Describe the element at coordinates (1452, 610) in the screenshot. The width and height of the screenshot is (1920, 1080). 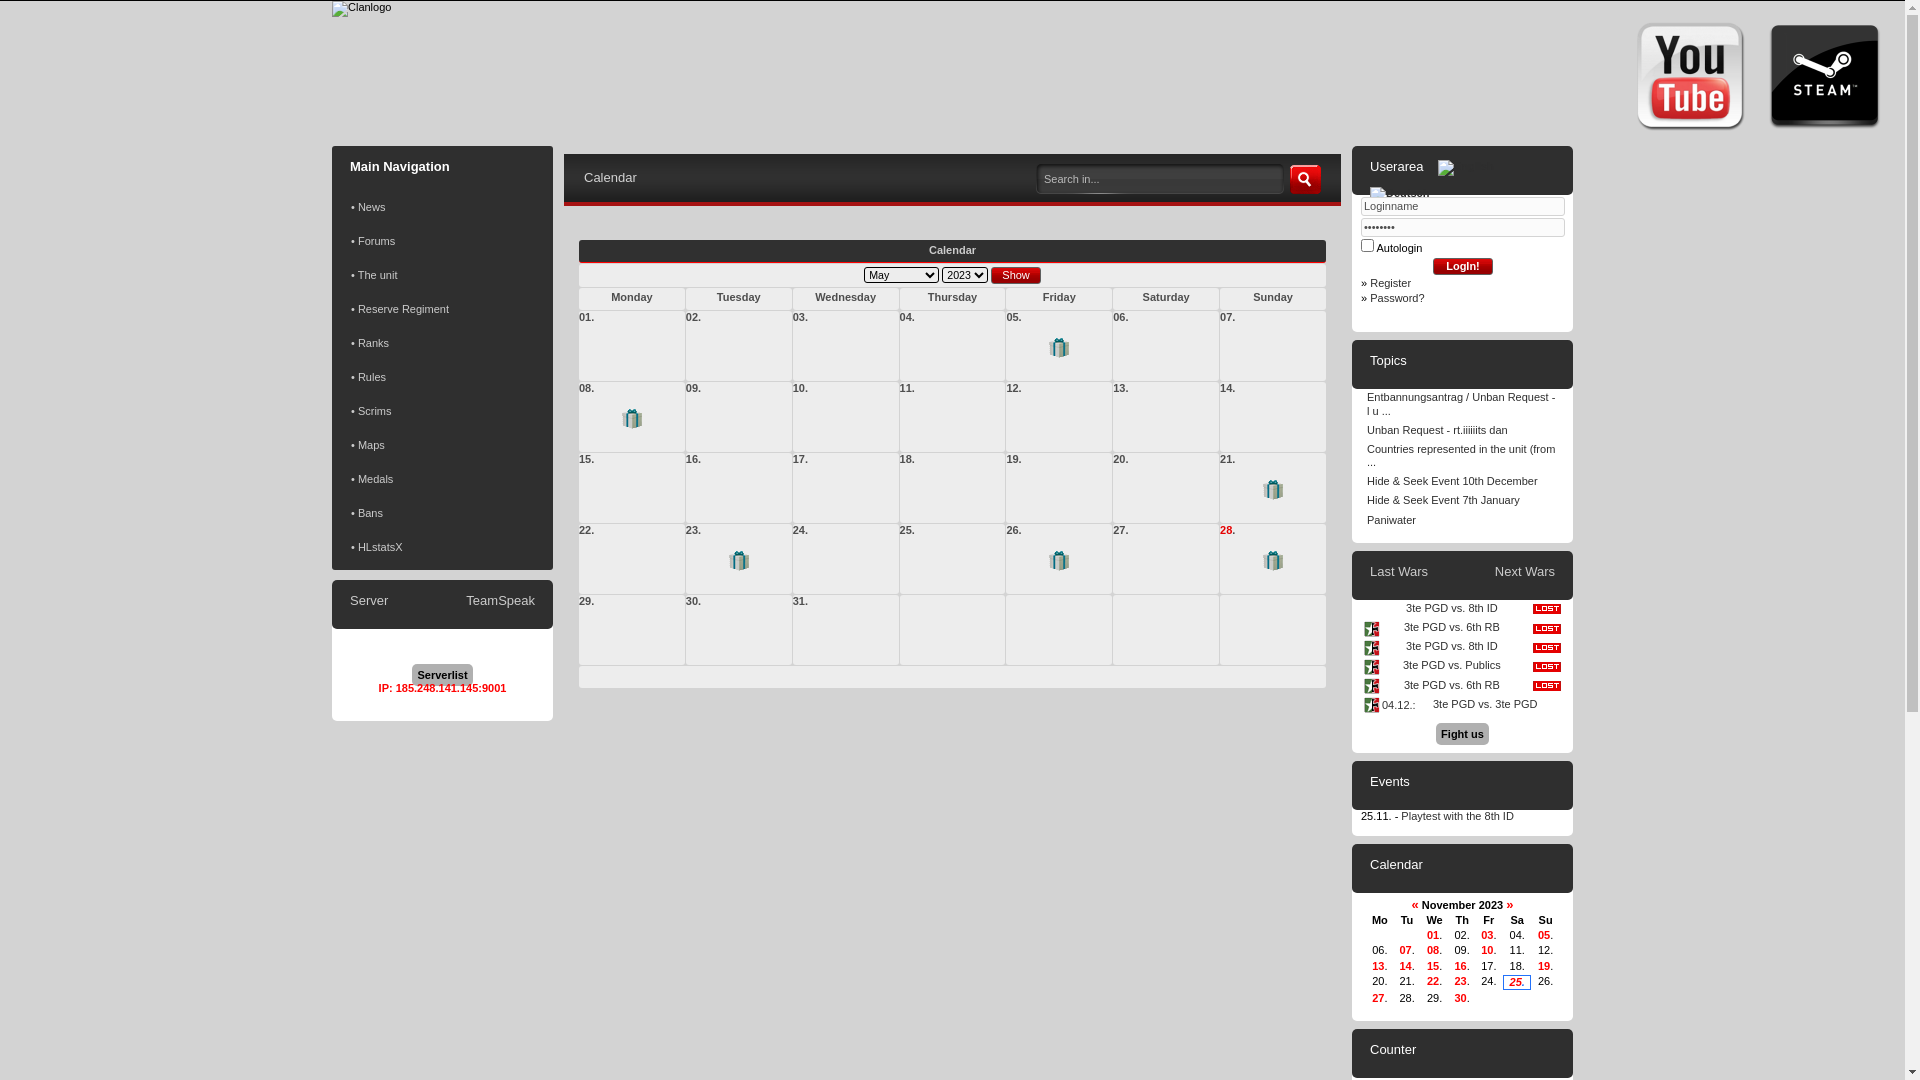
I see `3te PGD vs. 8th ID` at that location.